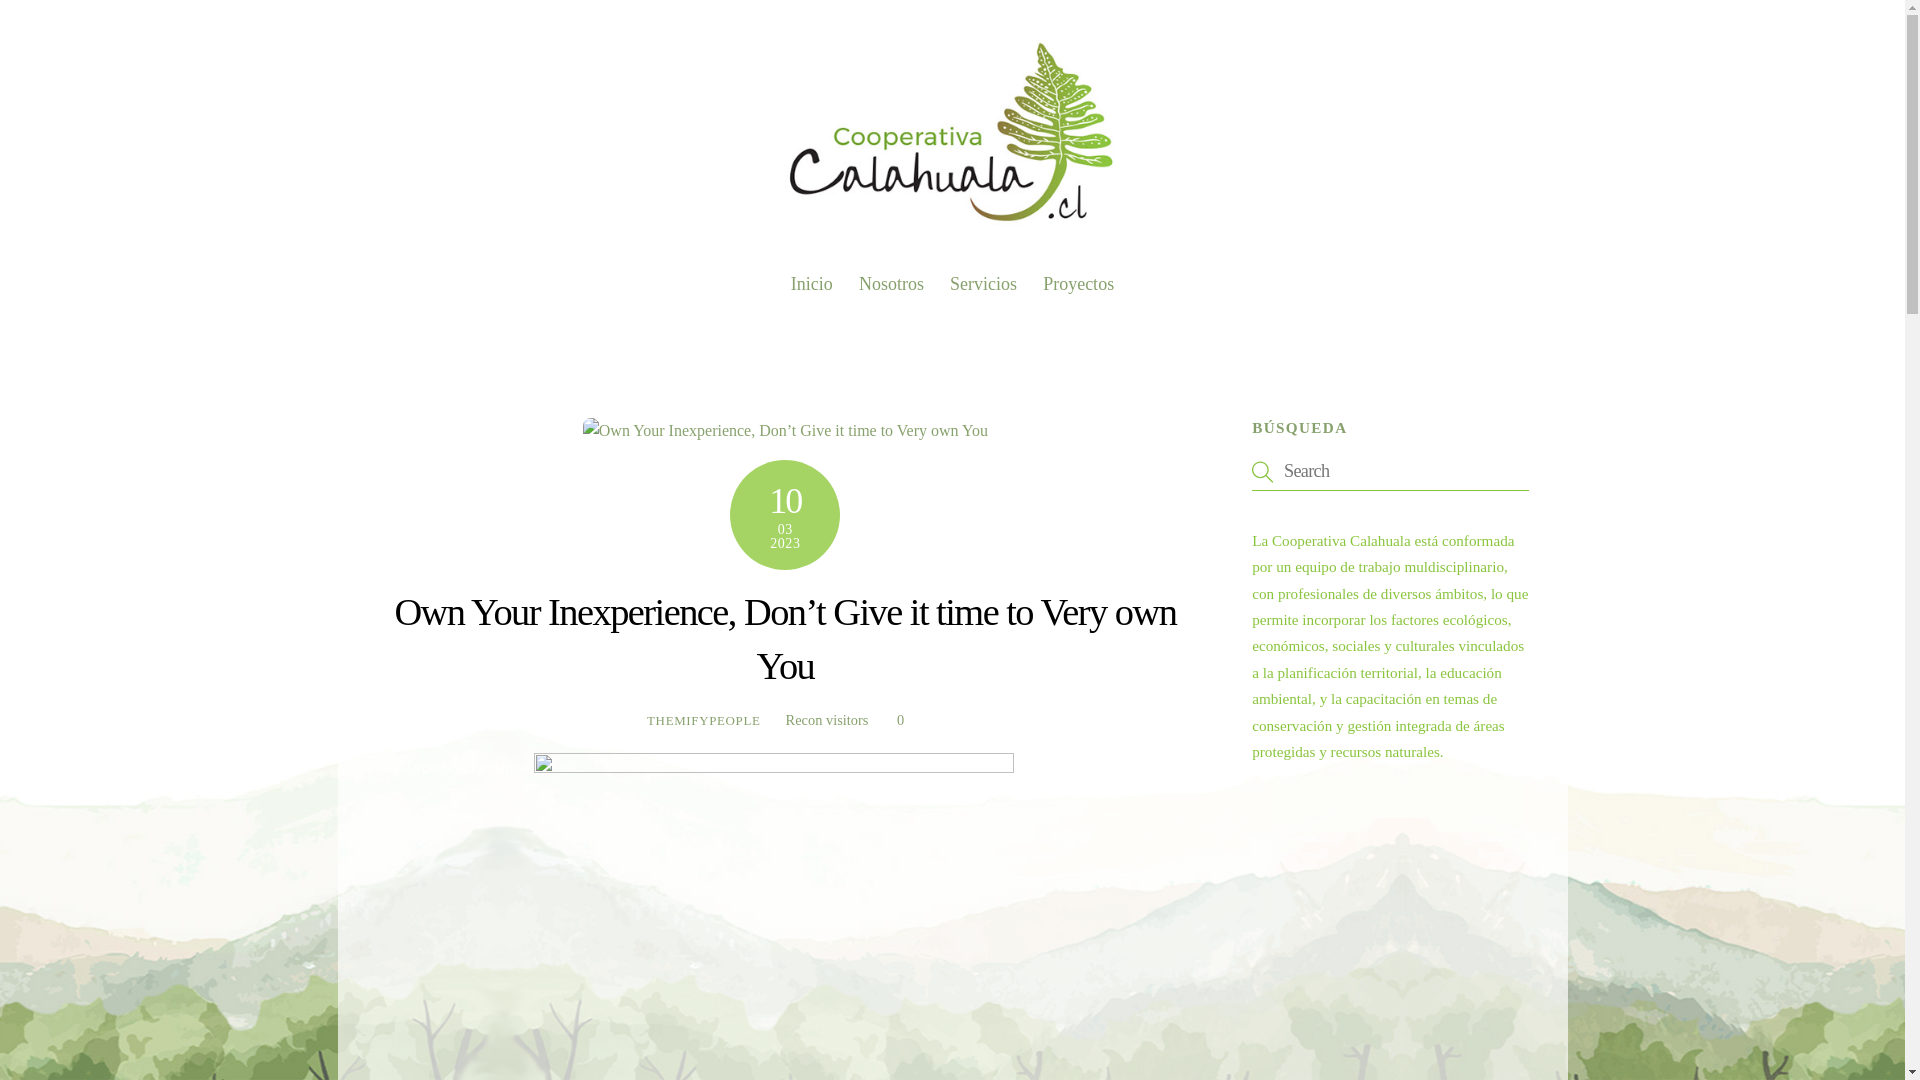  What do you see at coordinates (892, 284) in the screenshot?
I see `Nosotros` at bounding box center [892, 284].